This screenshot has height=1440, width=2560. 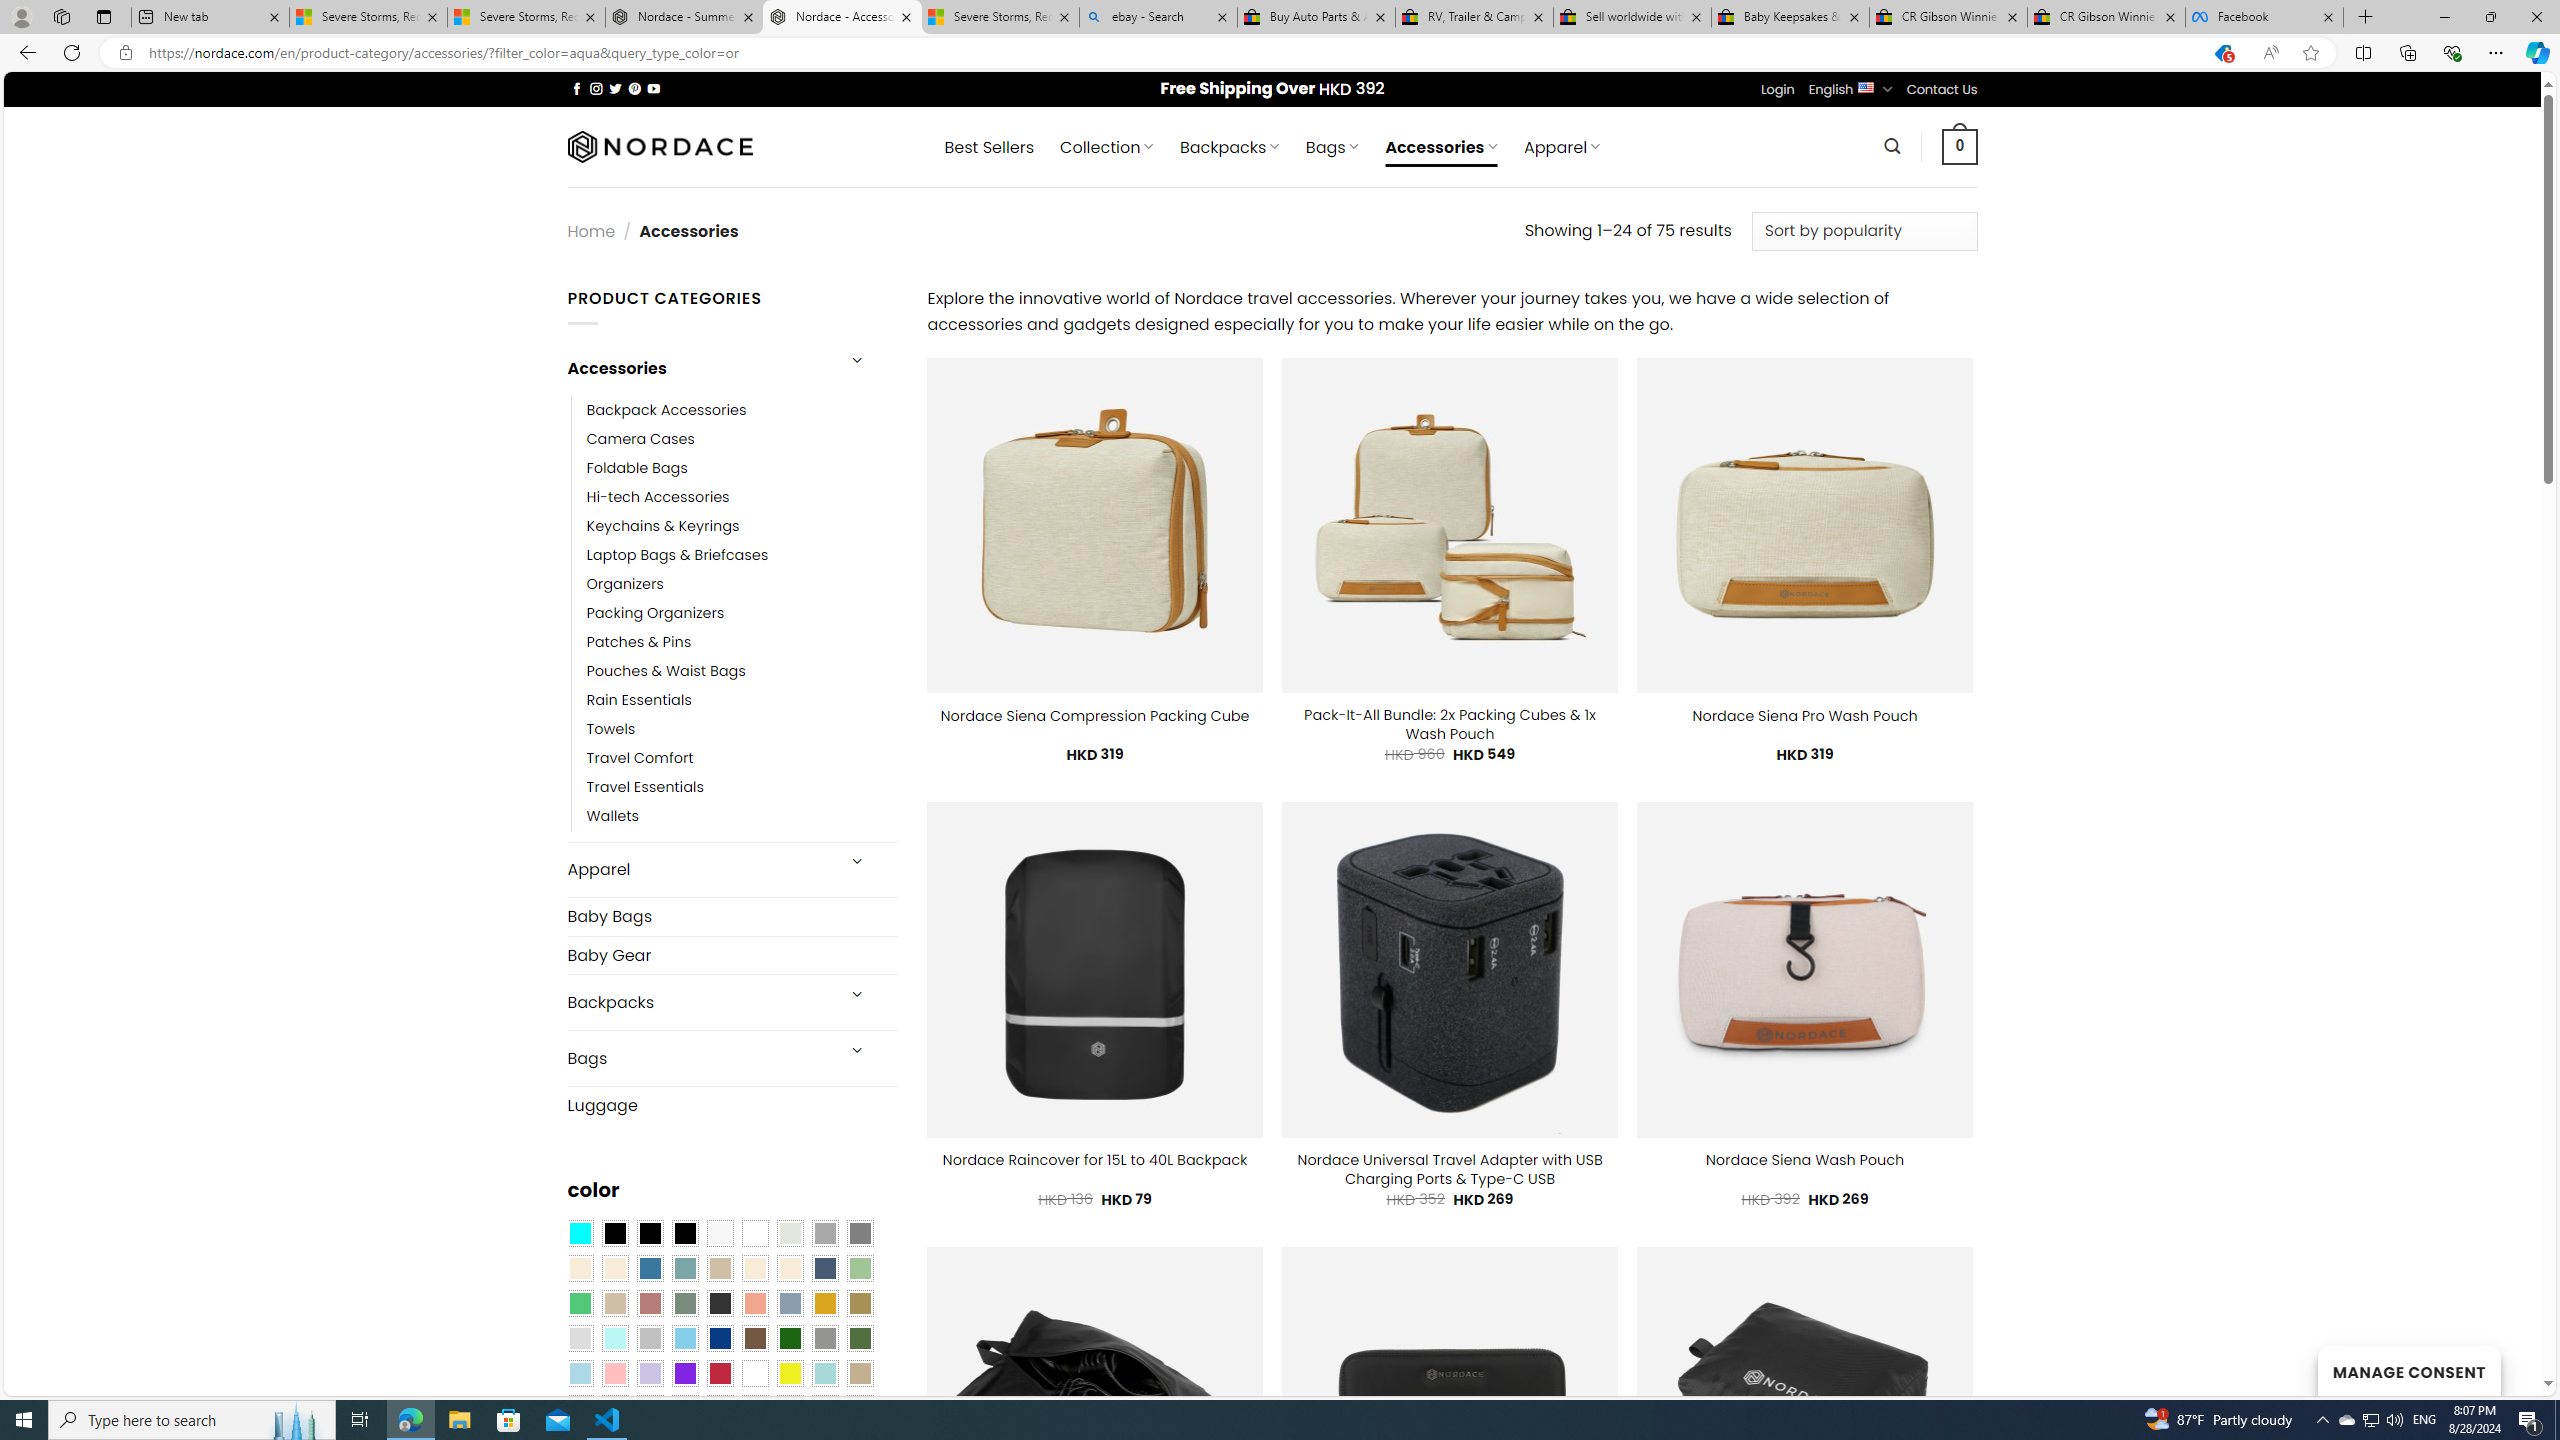 I want to click on Rain Essentials, so click(x=742, y=700).